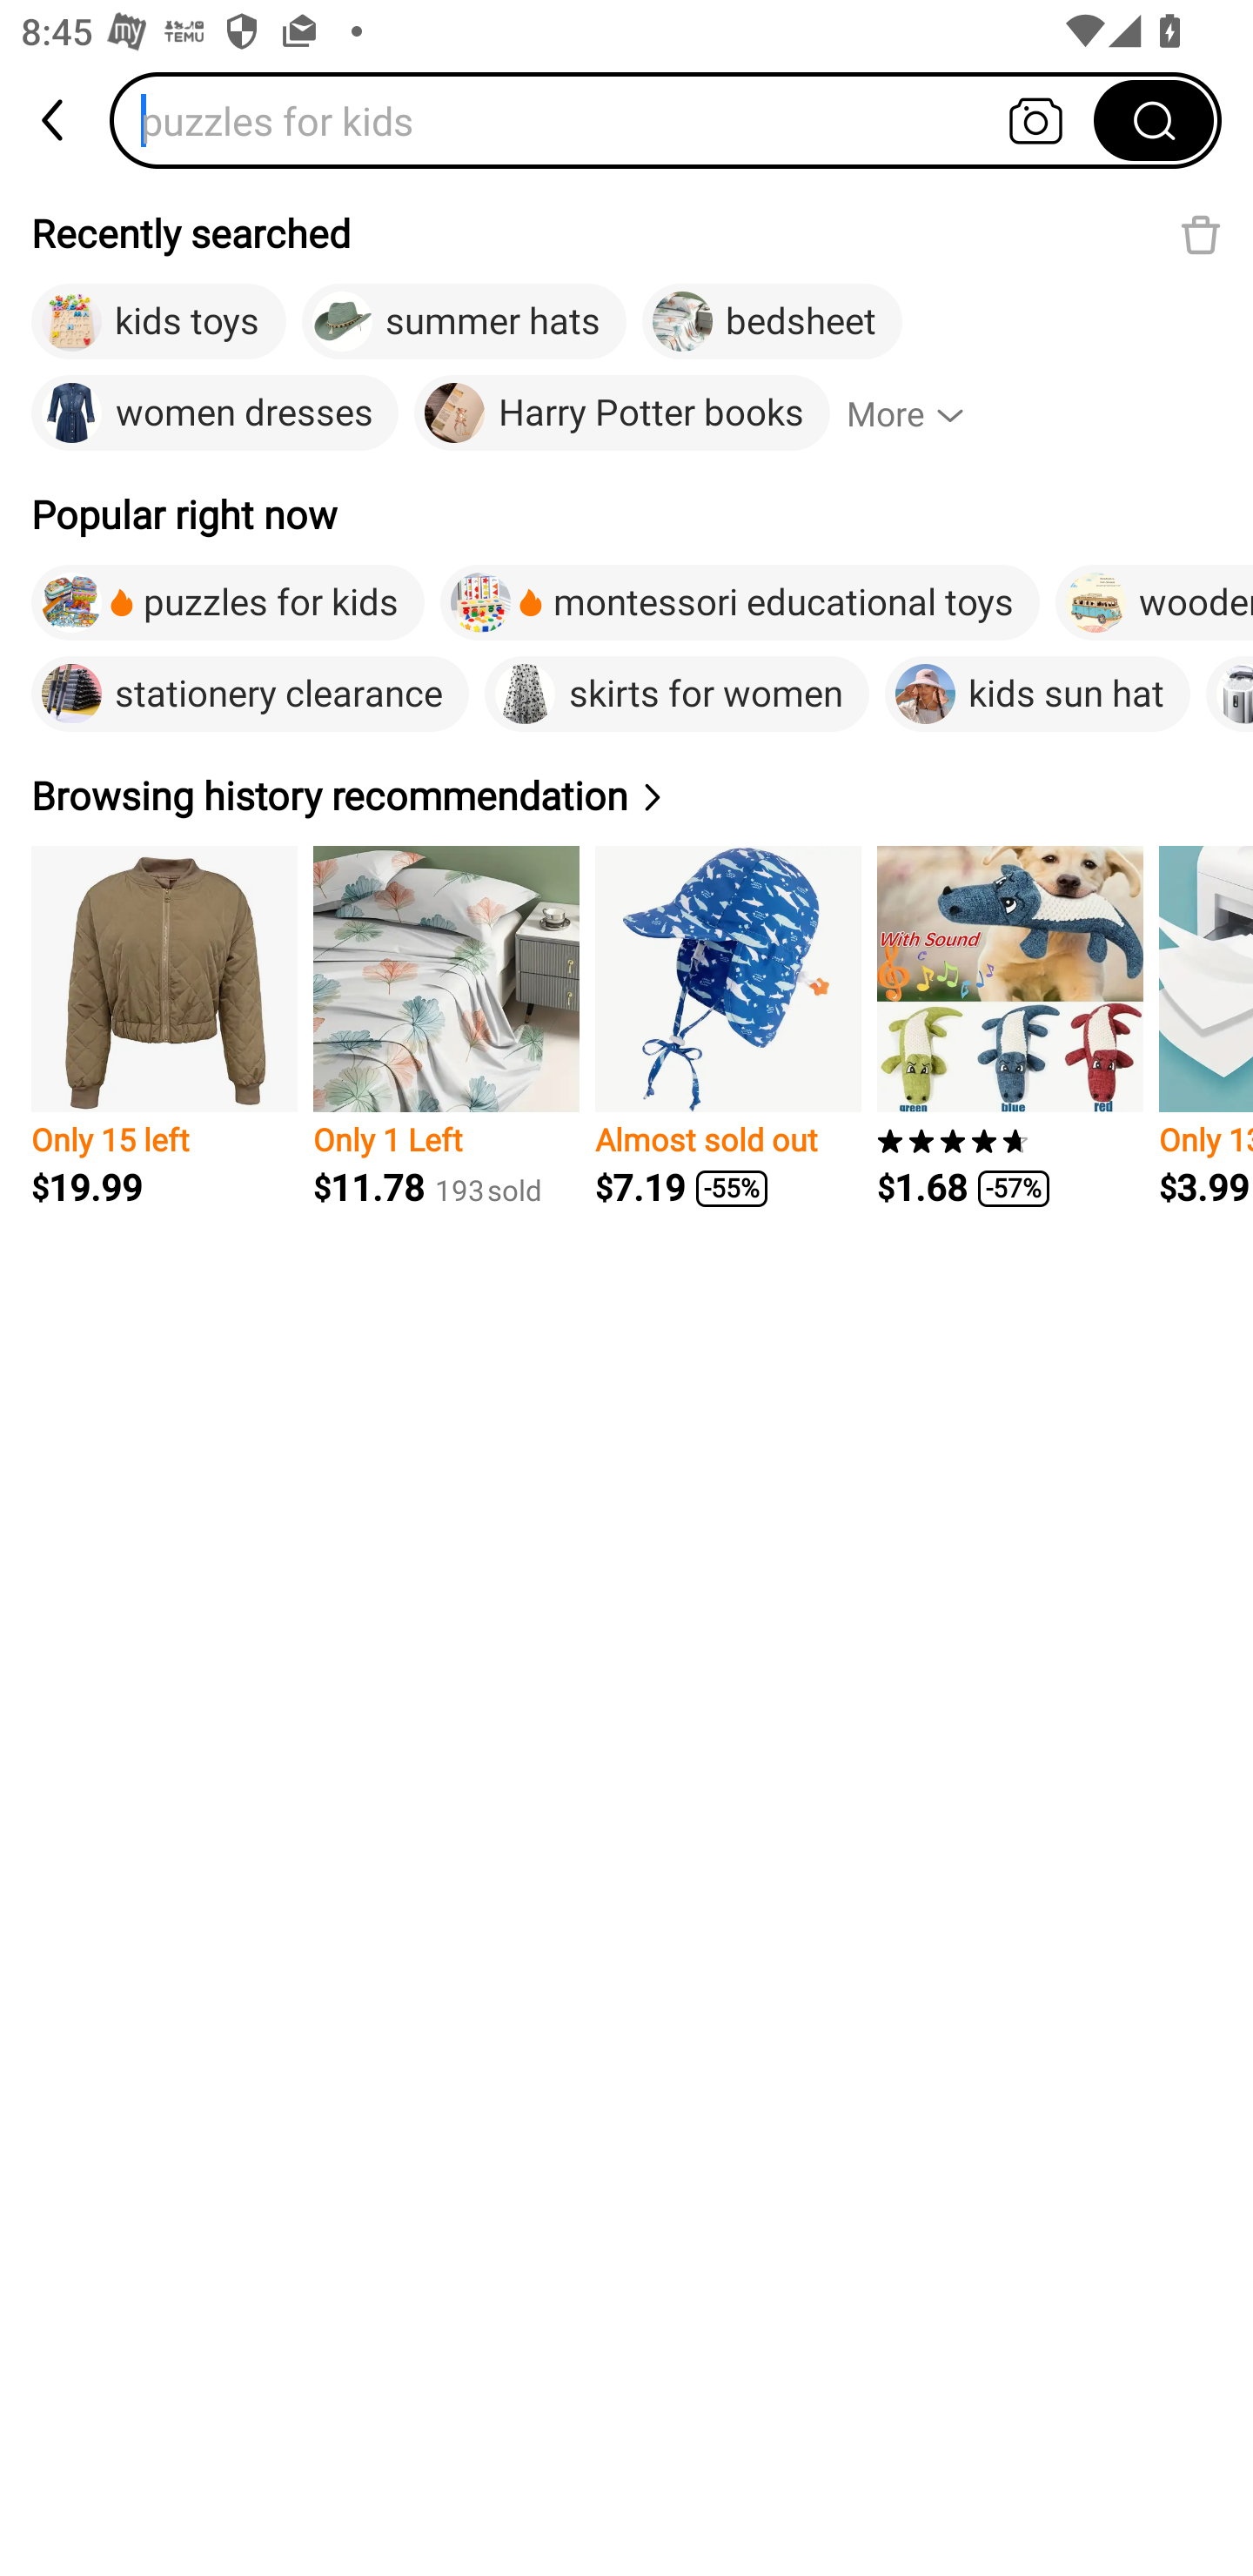 This screenshot has height=2576, width=1253. I want to click on women dresses, so click(214, 413).